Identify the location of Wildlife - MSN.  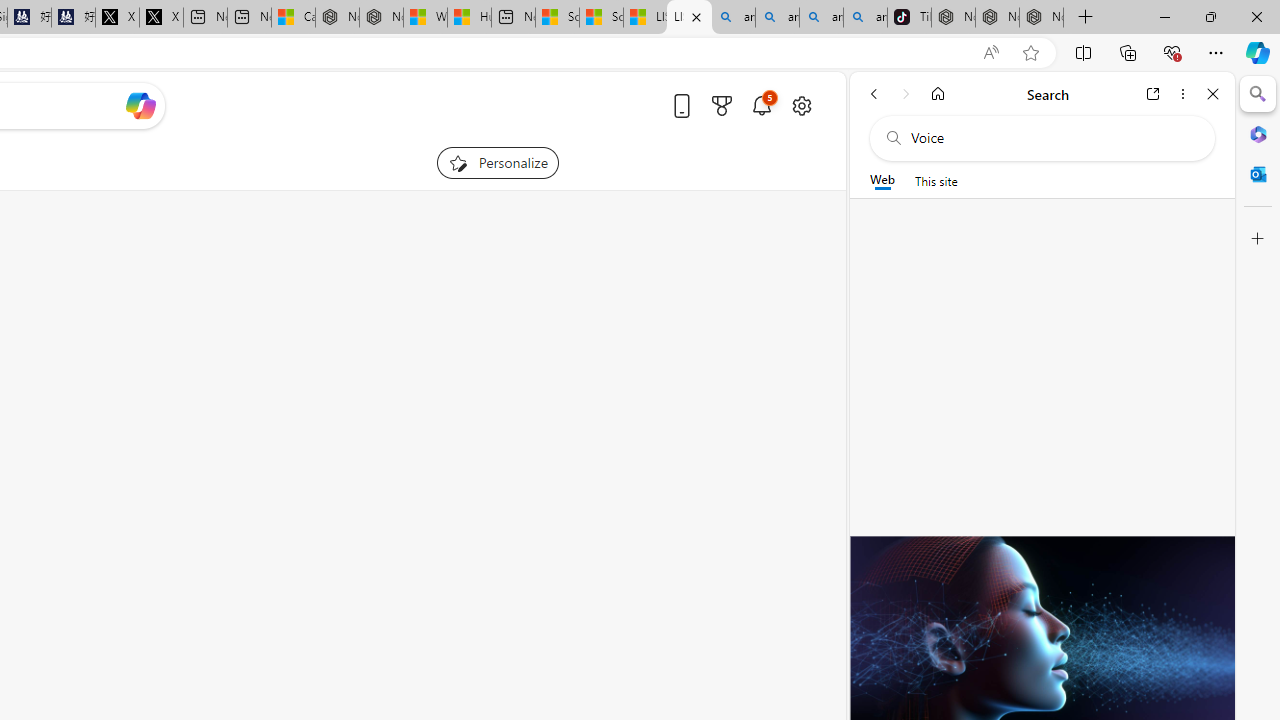
(425, 18).